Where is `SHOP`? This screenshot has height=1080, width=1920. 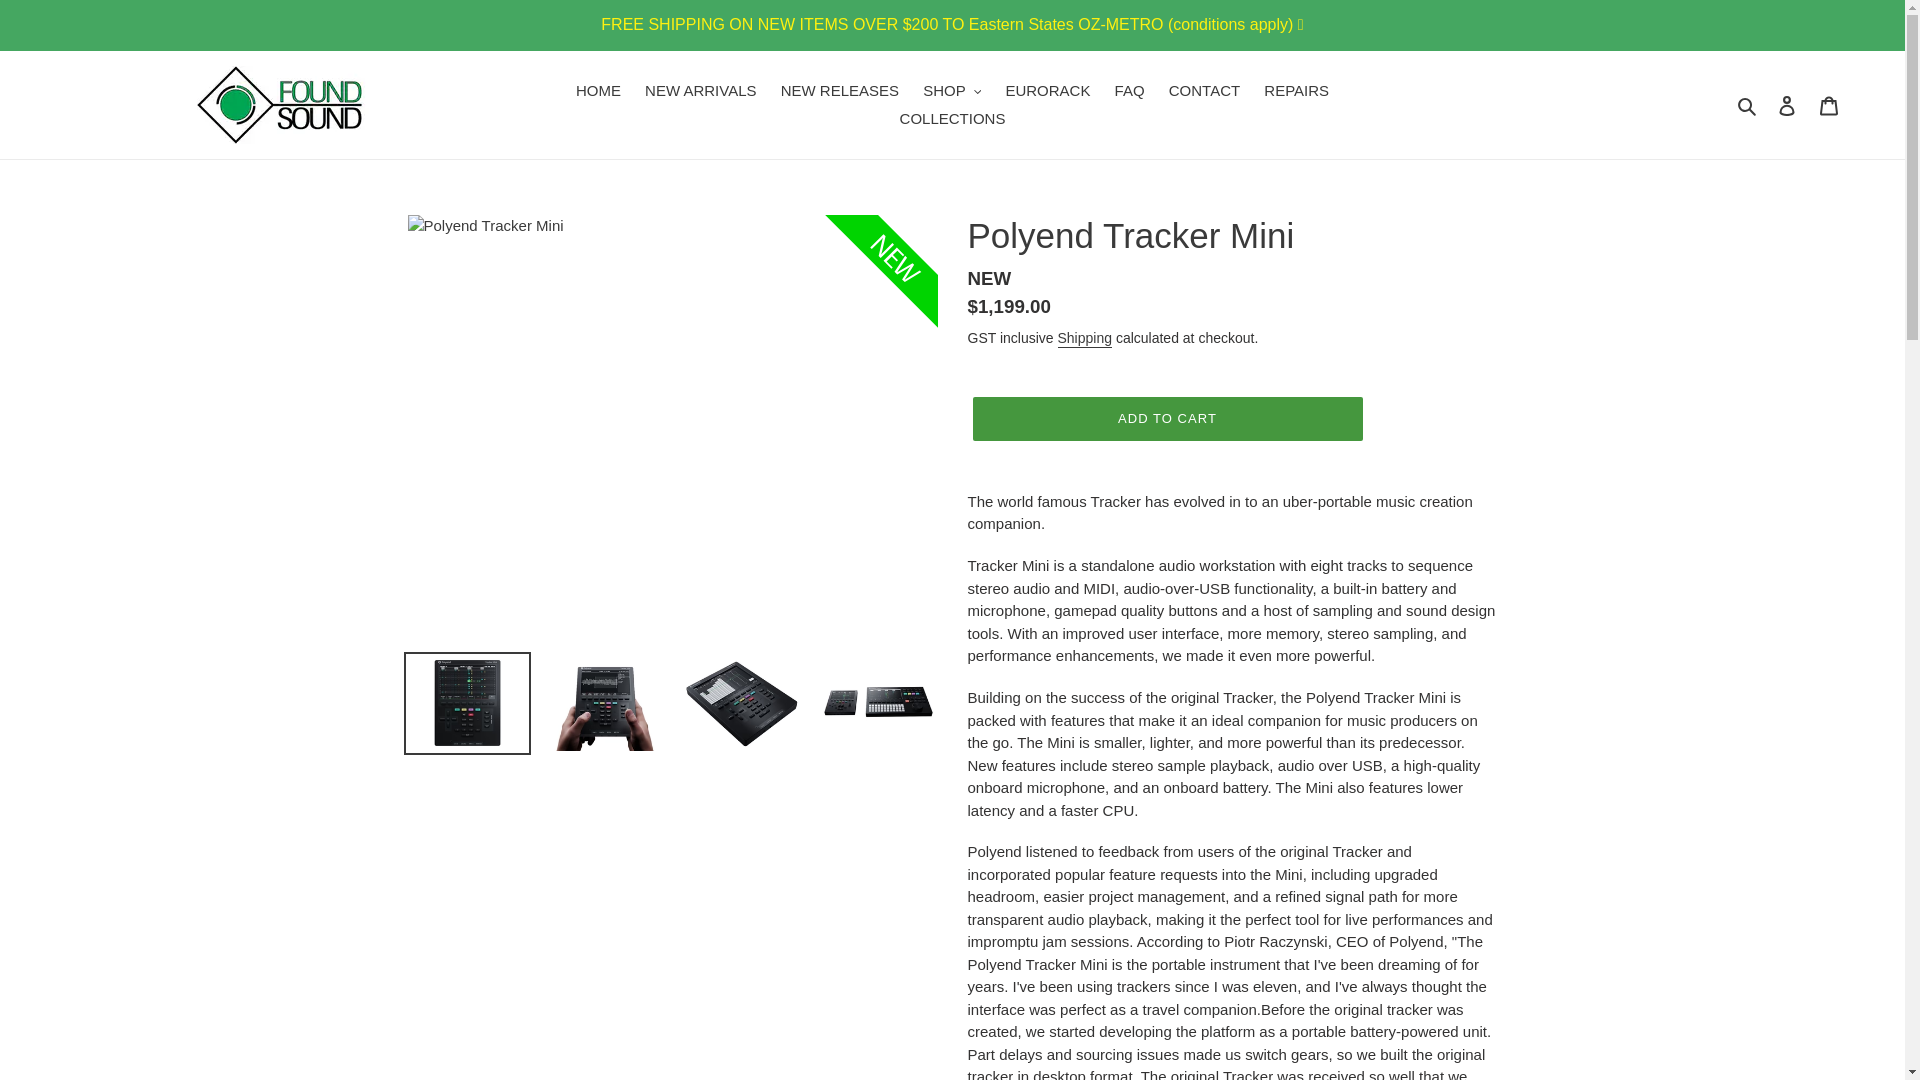
SHOP is located at coordinates (952, 90).